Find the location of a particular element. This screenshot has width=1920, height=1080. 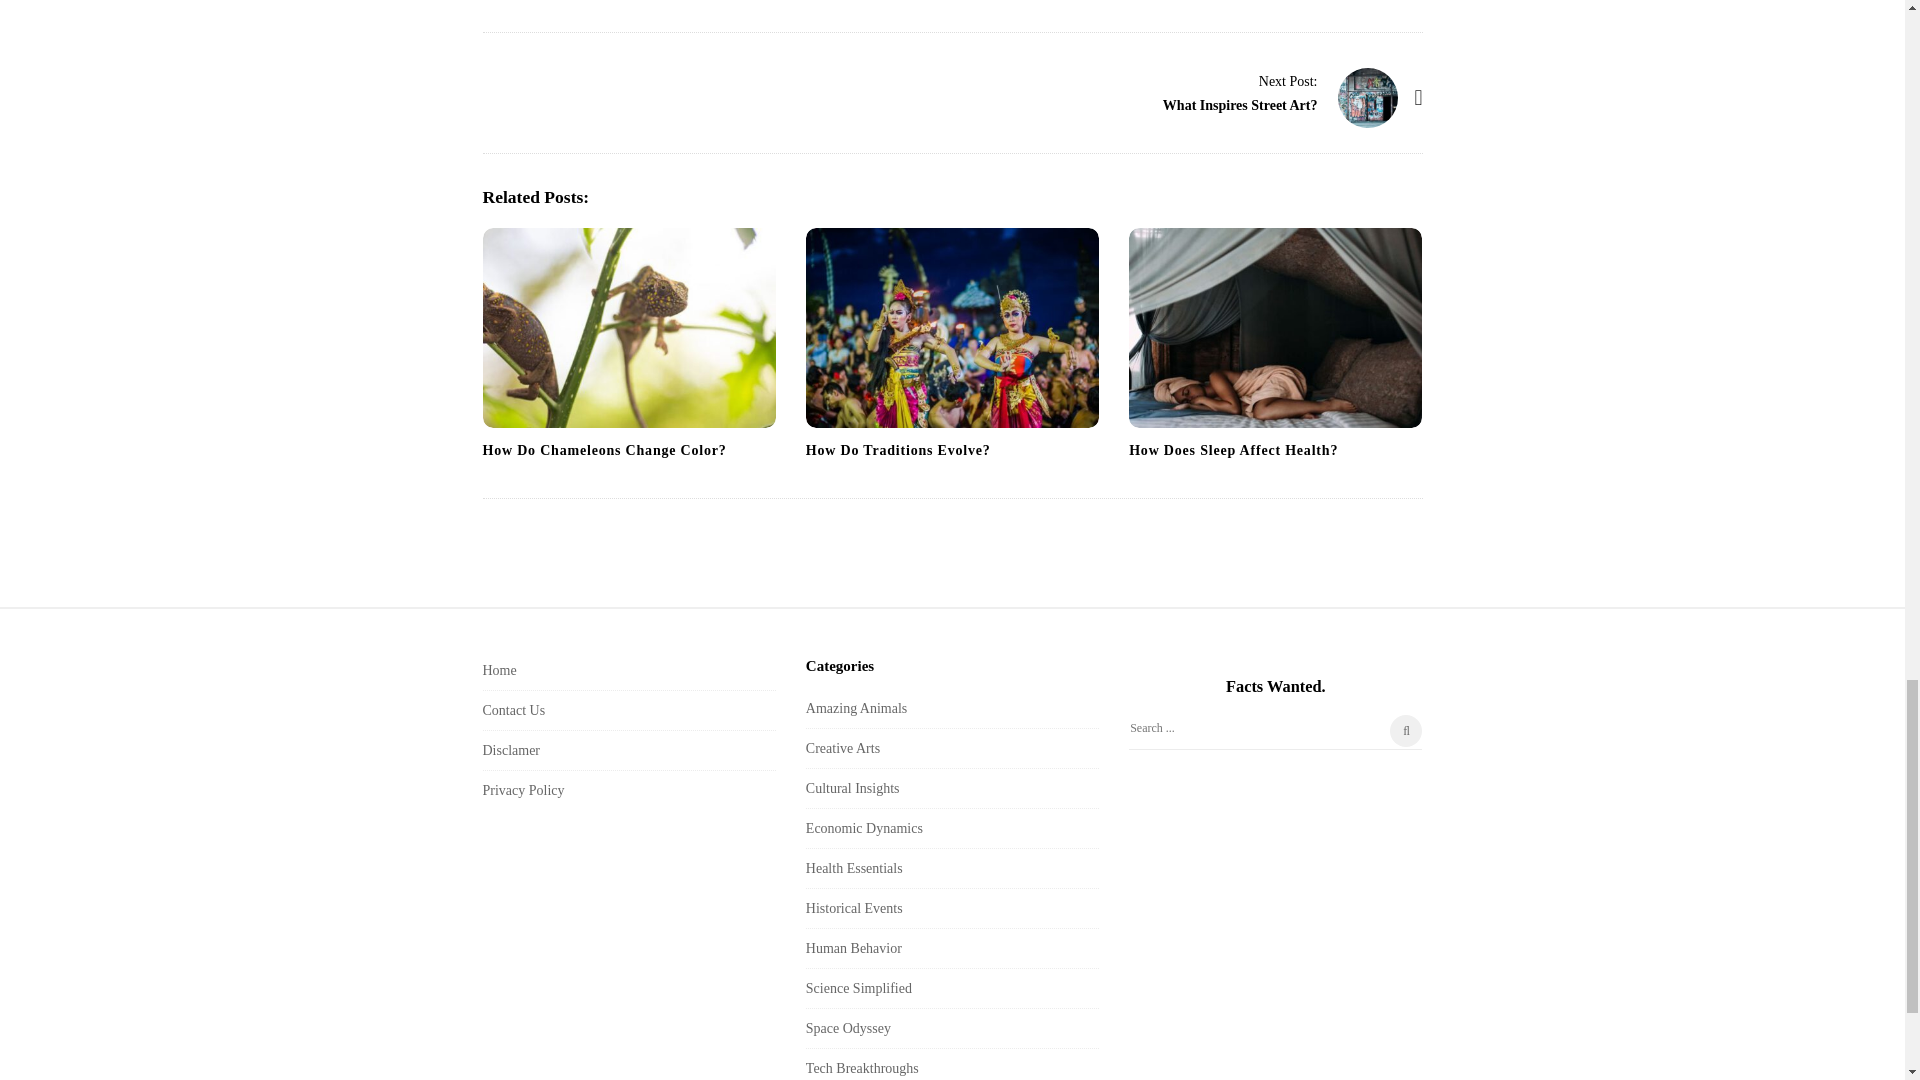

Contact Us is located at coordinates (513, 710).